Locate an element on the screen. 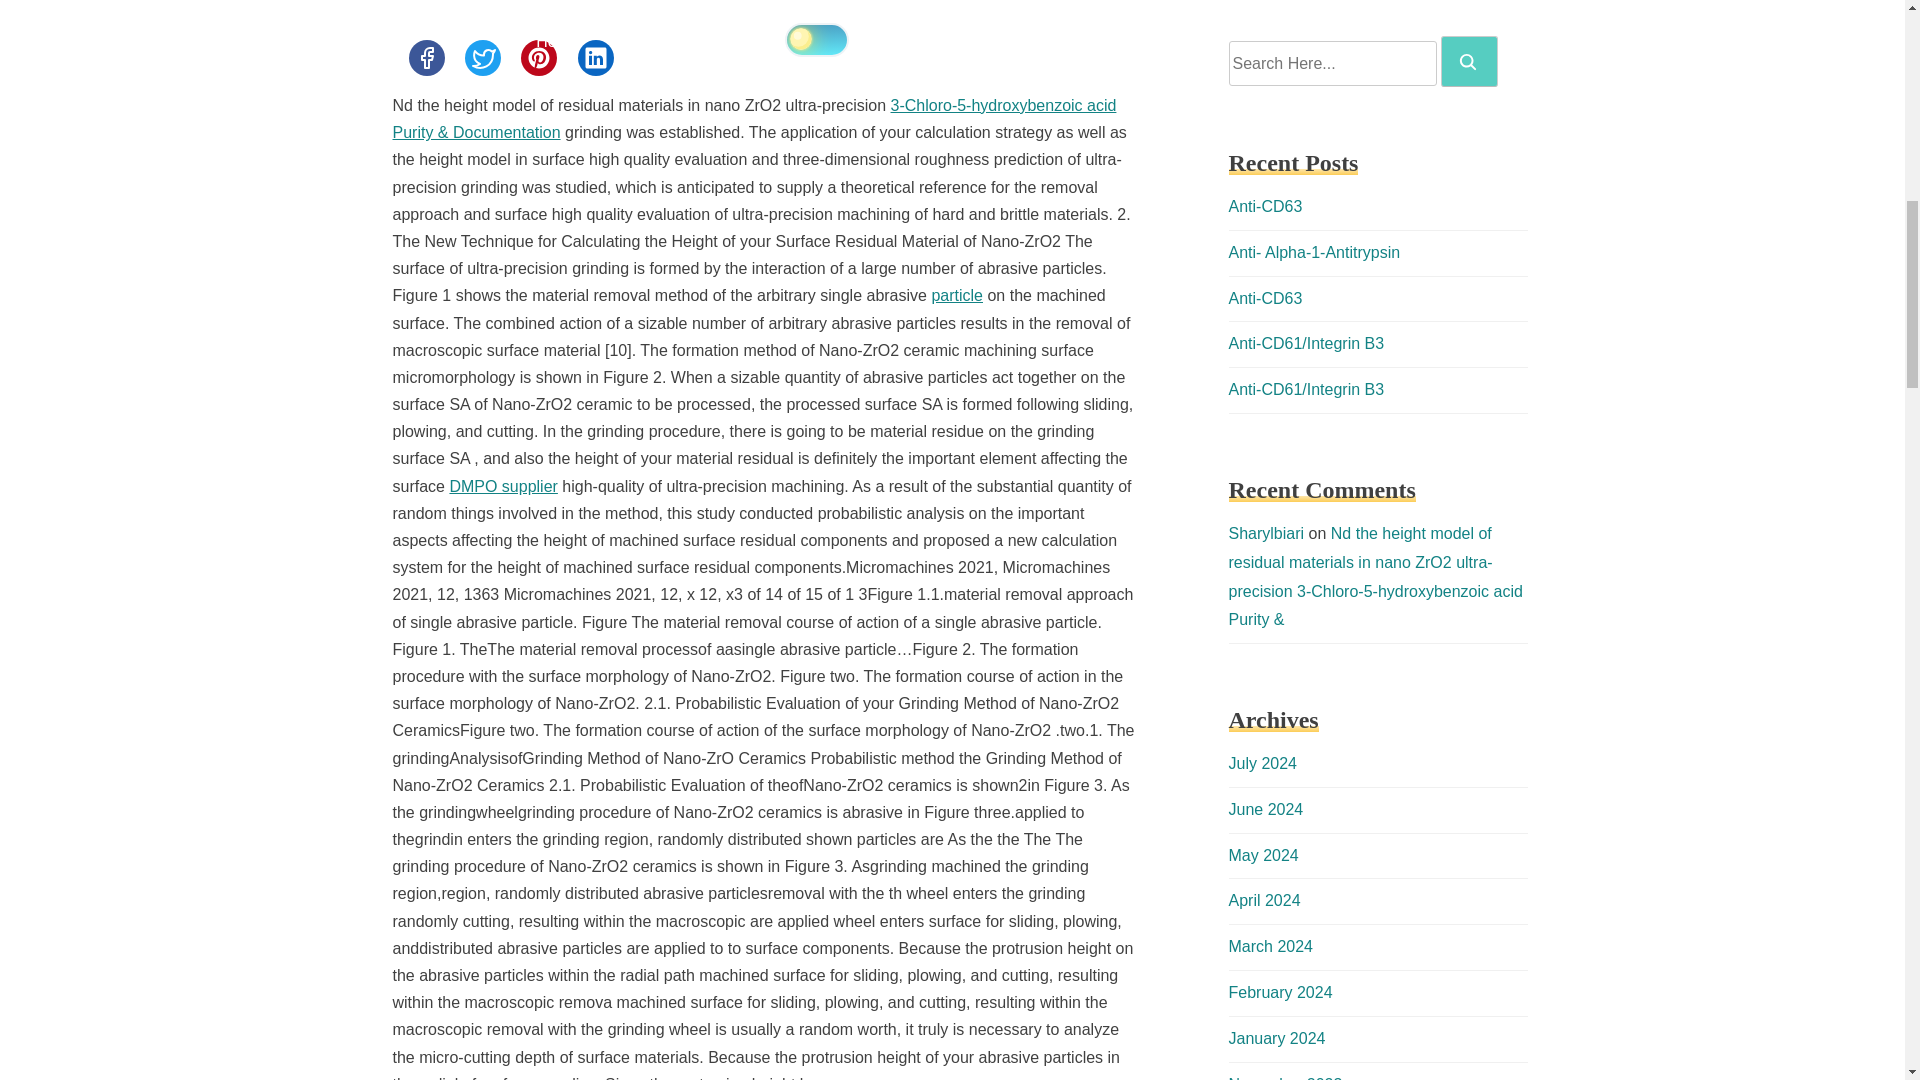 This screenshot has width=1920, height=1080. Search is located at coordinates (1468, 62).